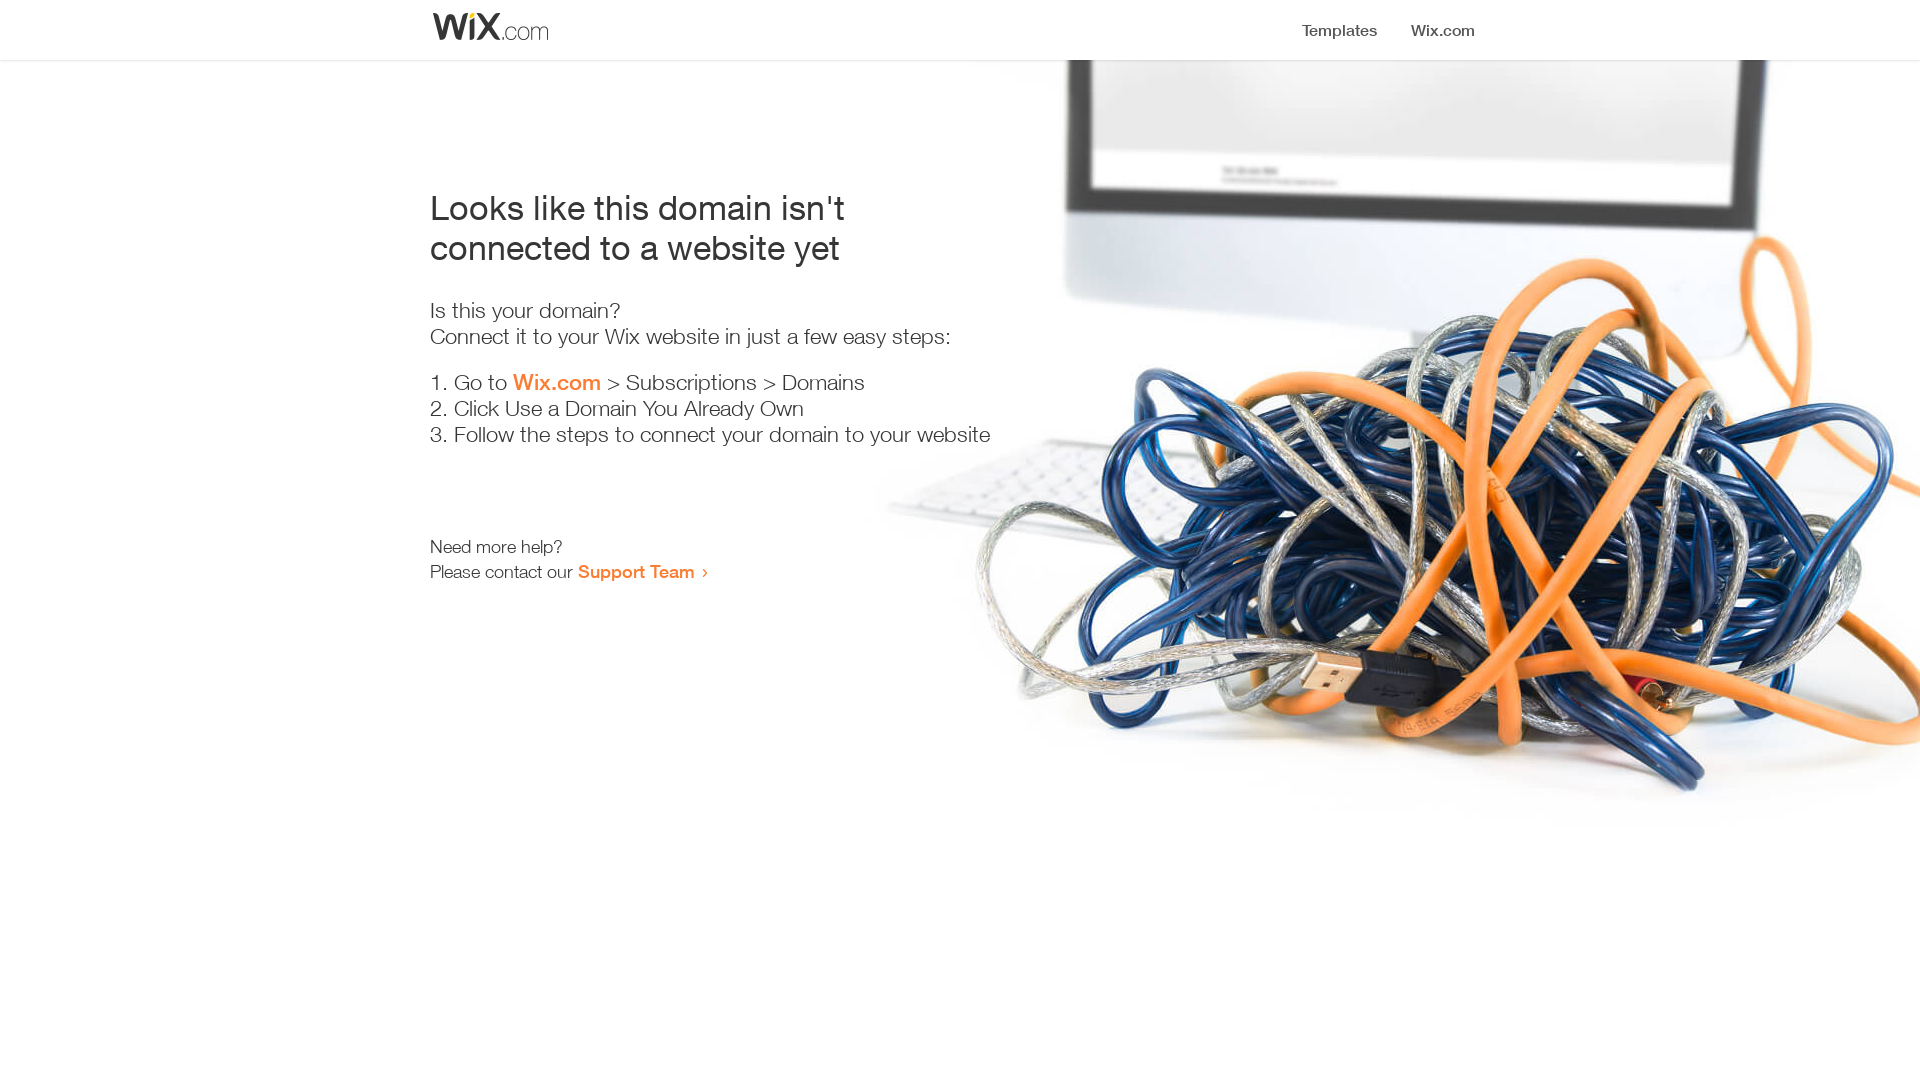  I want to click on Support Team, so click(636, 571).